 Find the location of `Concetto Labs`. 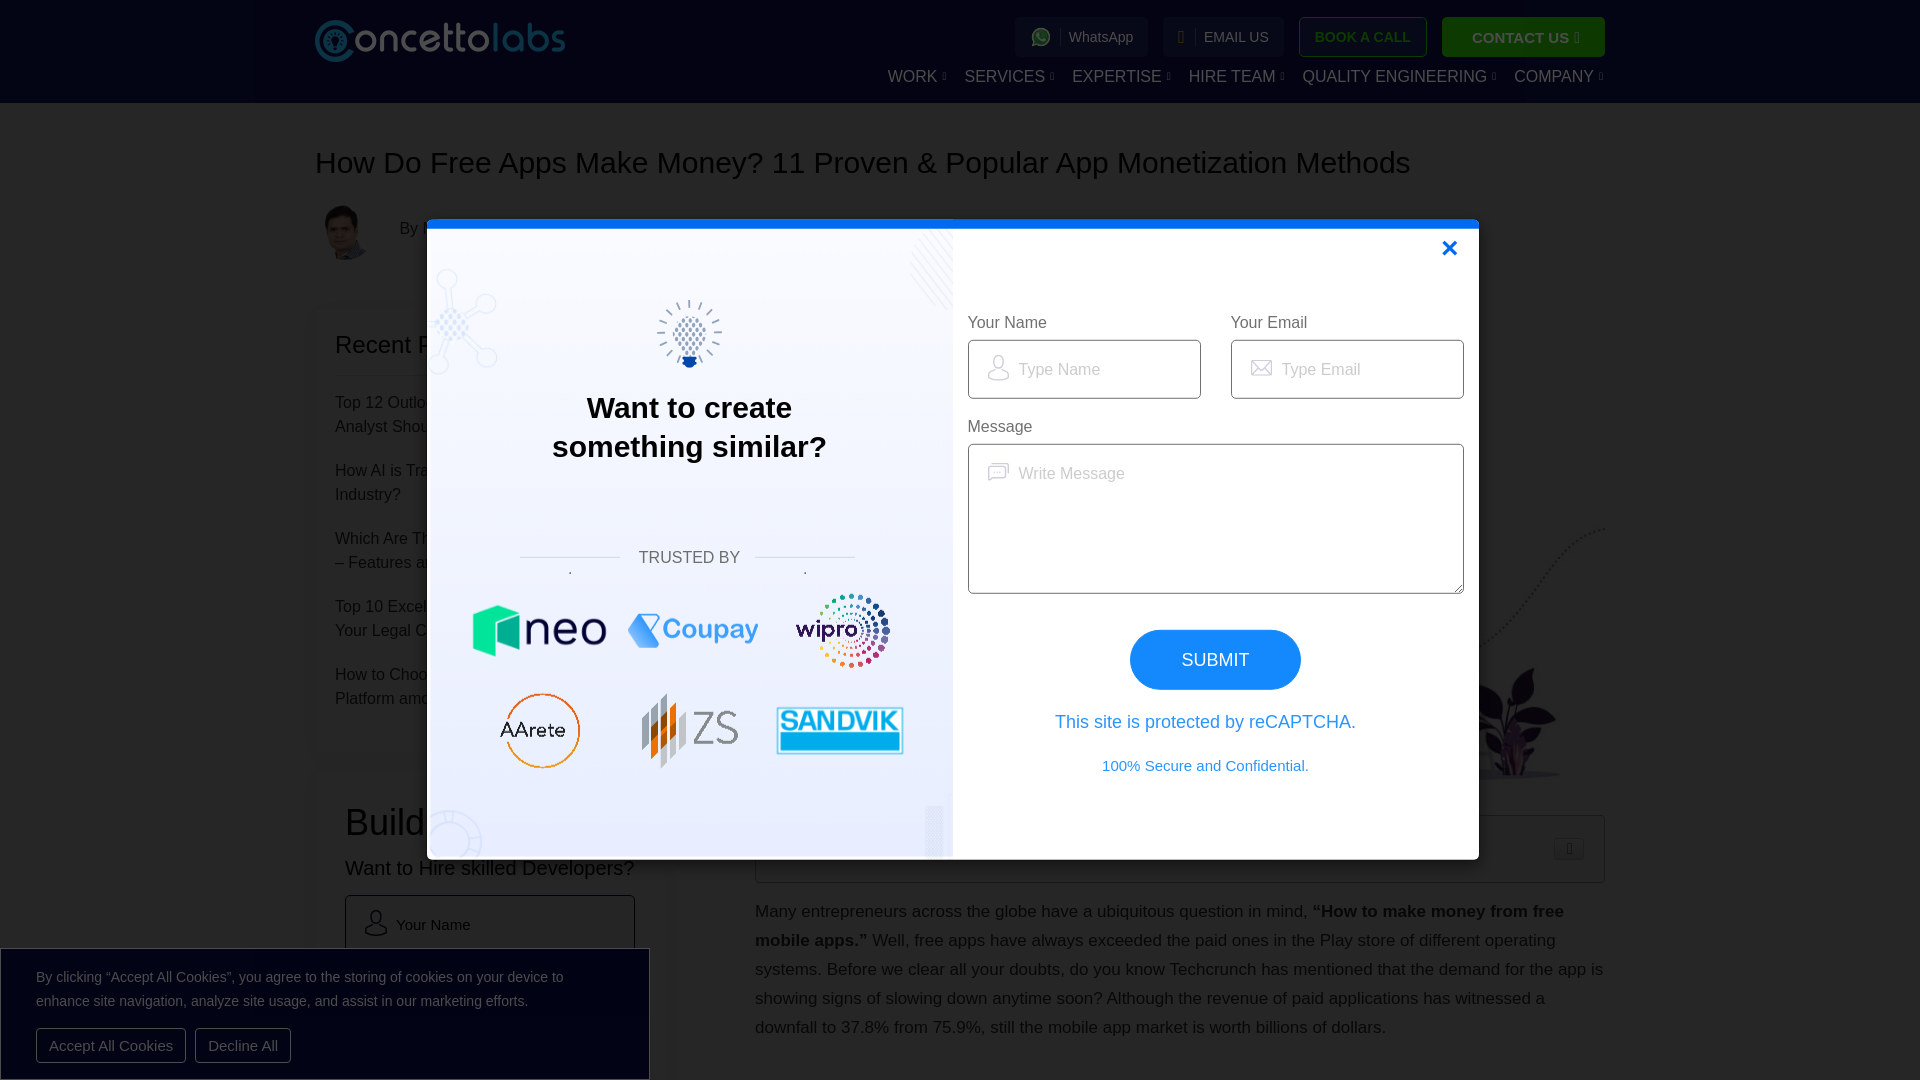

Concetto Labs is located at coordinates (439, 40).